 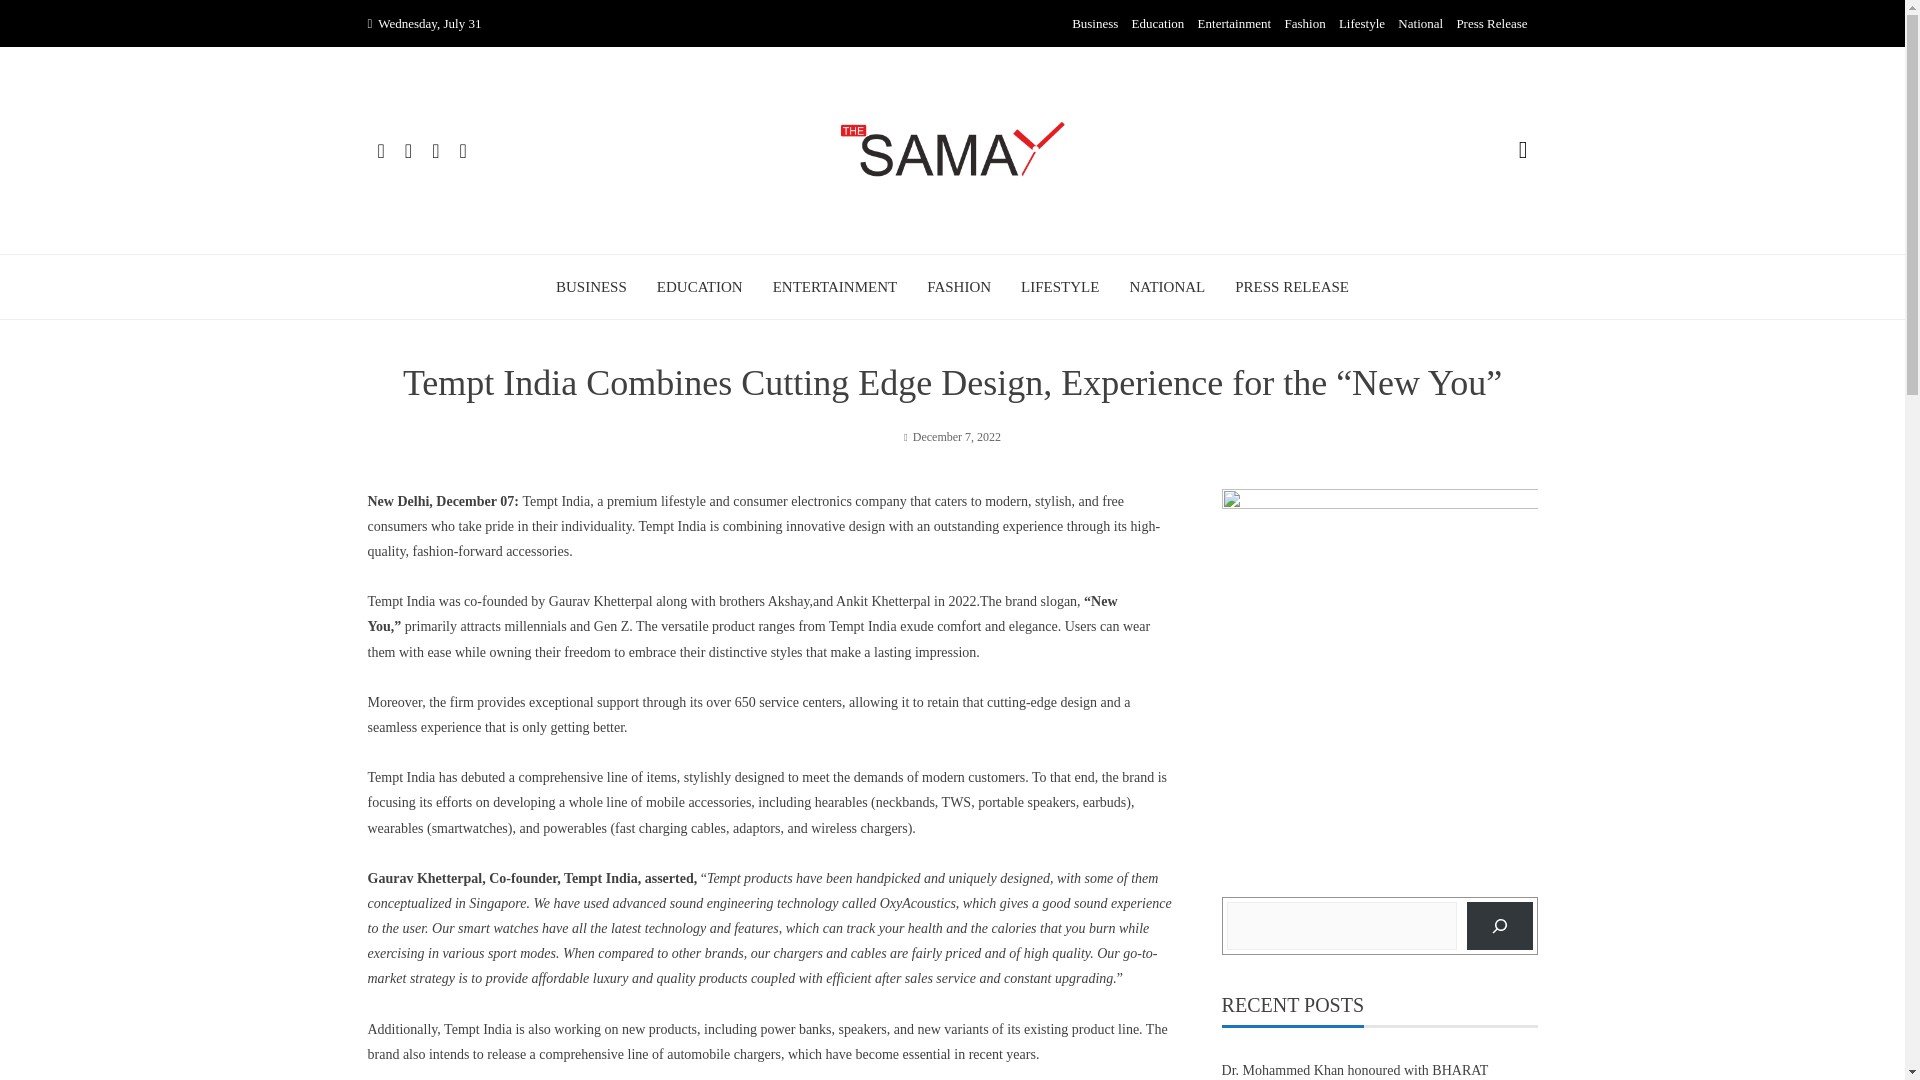 I want to click on Business, so click(x=1094, y=24).